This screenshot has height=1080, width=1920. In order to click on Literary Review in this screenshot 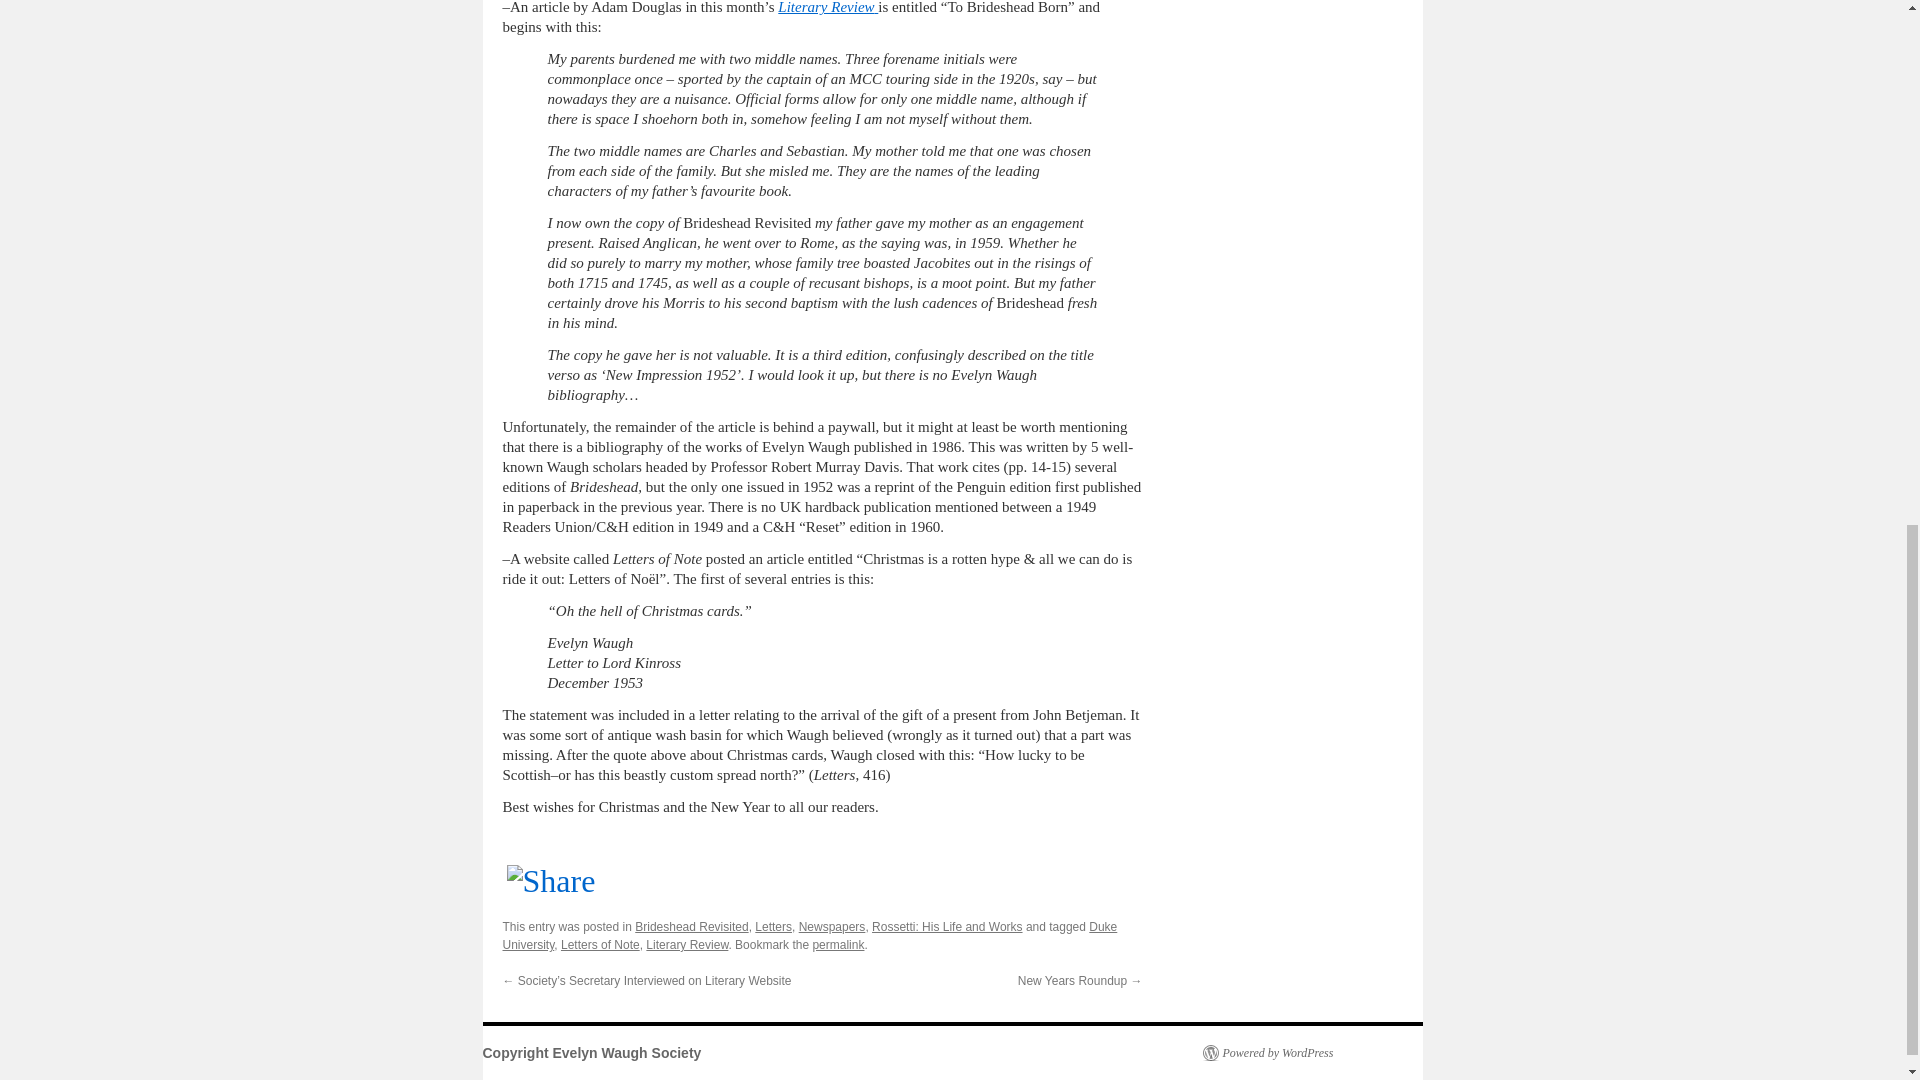, I will do `click(827, 8)`.